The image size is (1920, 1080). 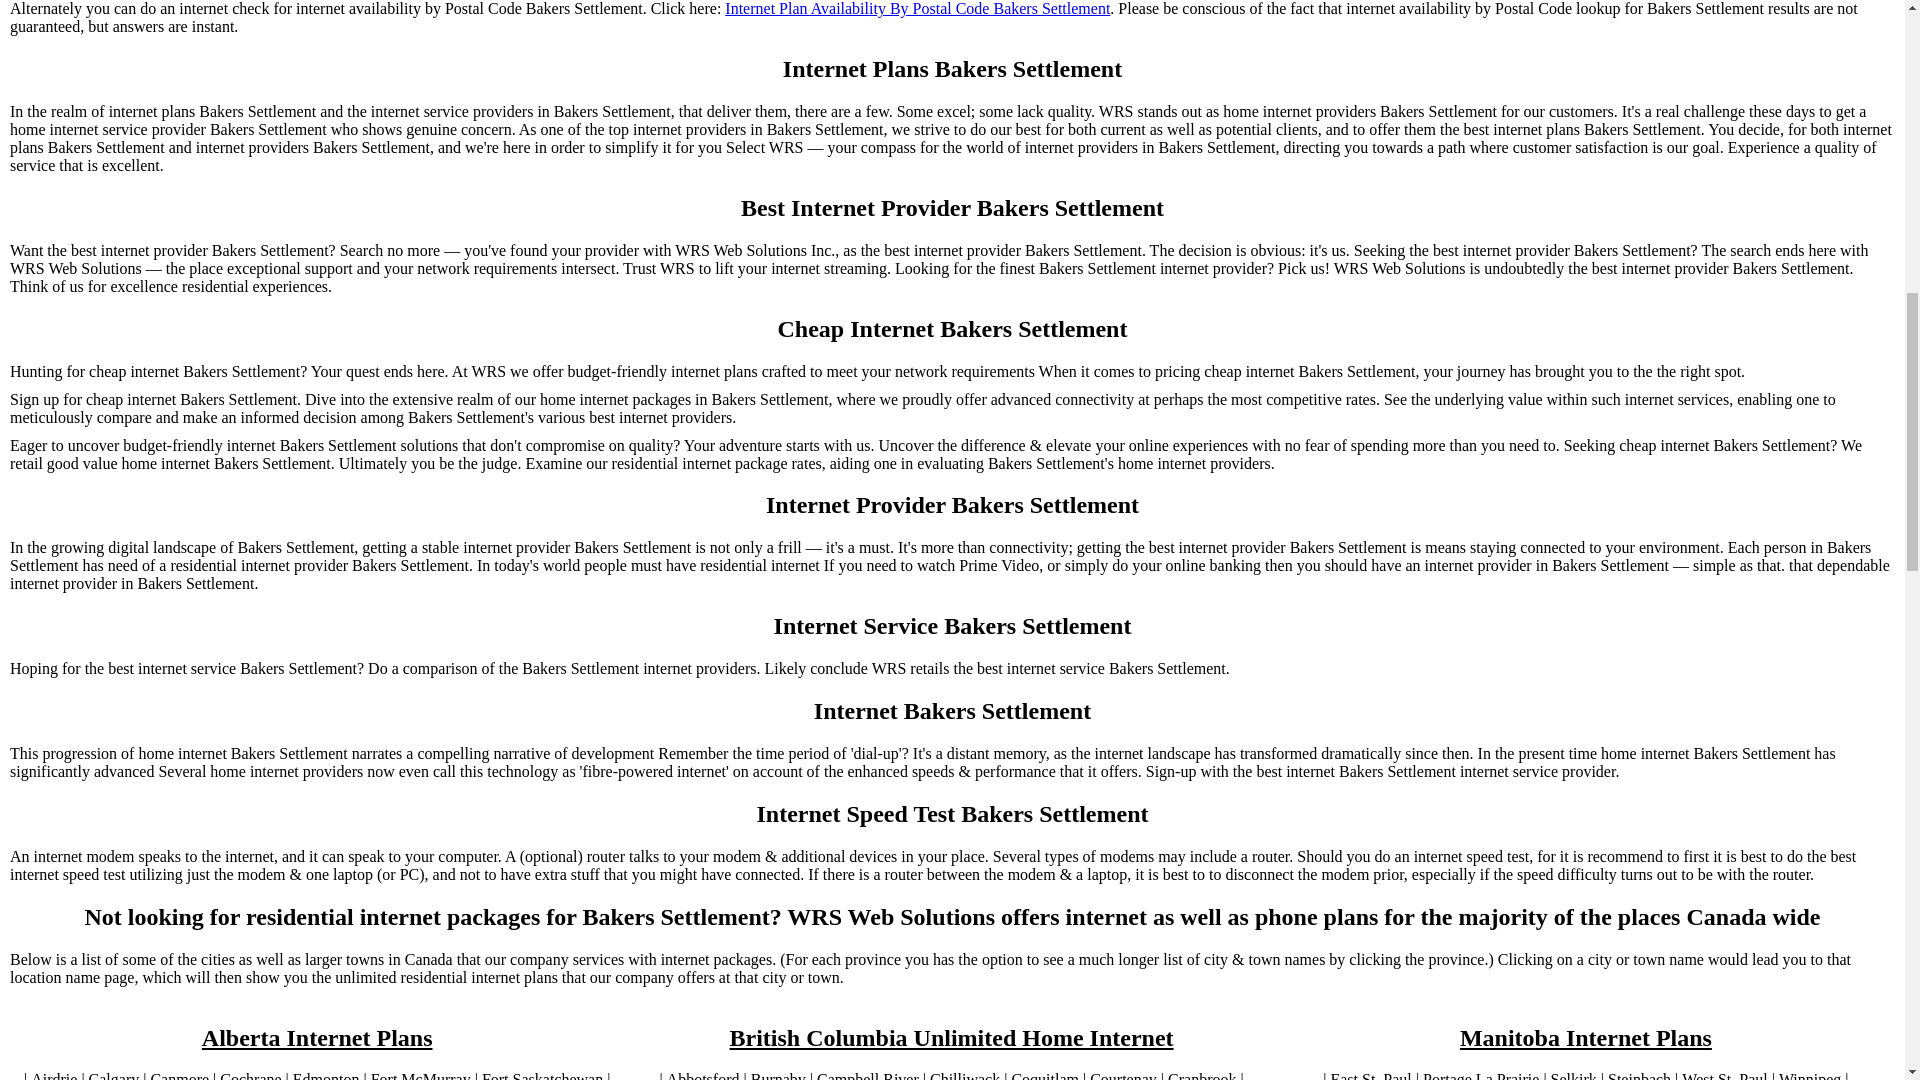 I want to click on British Columbia Unlimited Home Internet, so click(x=951, y=1038).